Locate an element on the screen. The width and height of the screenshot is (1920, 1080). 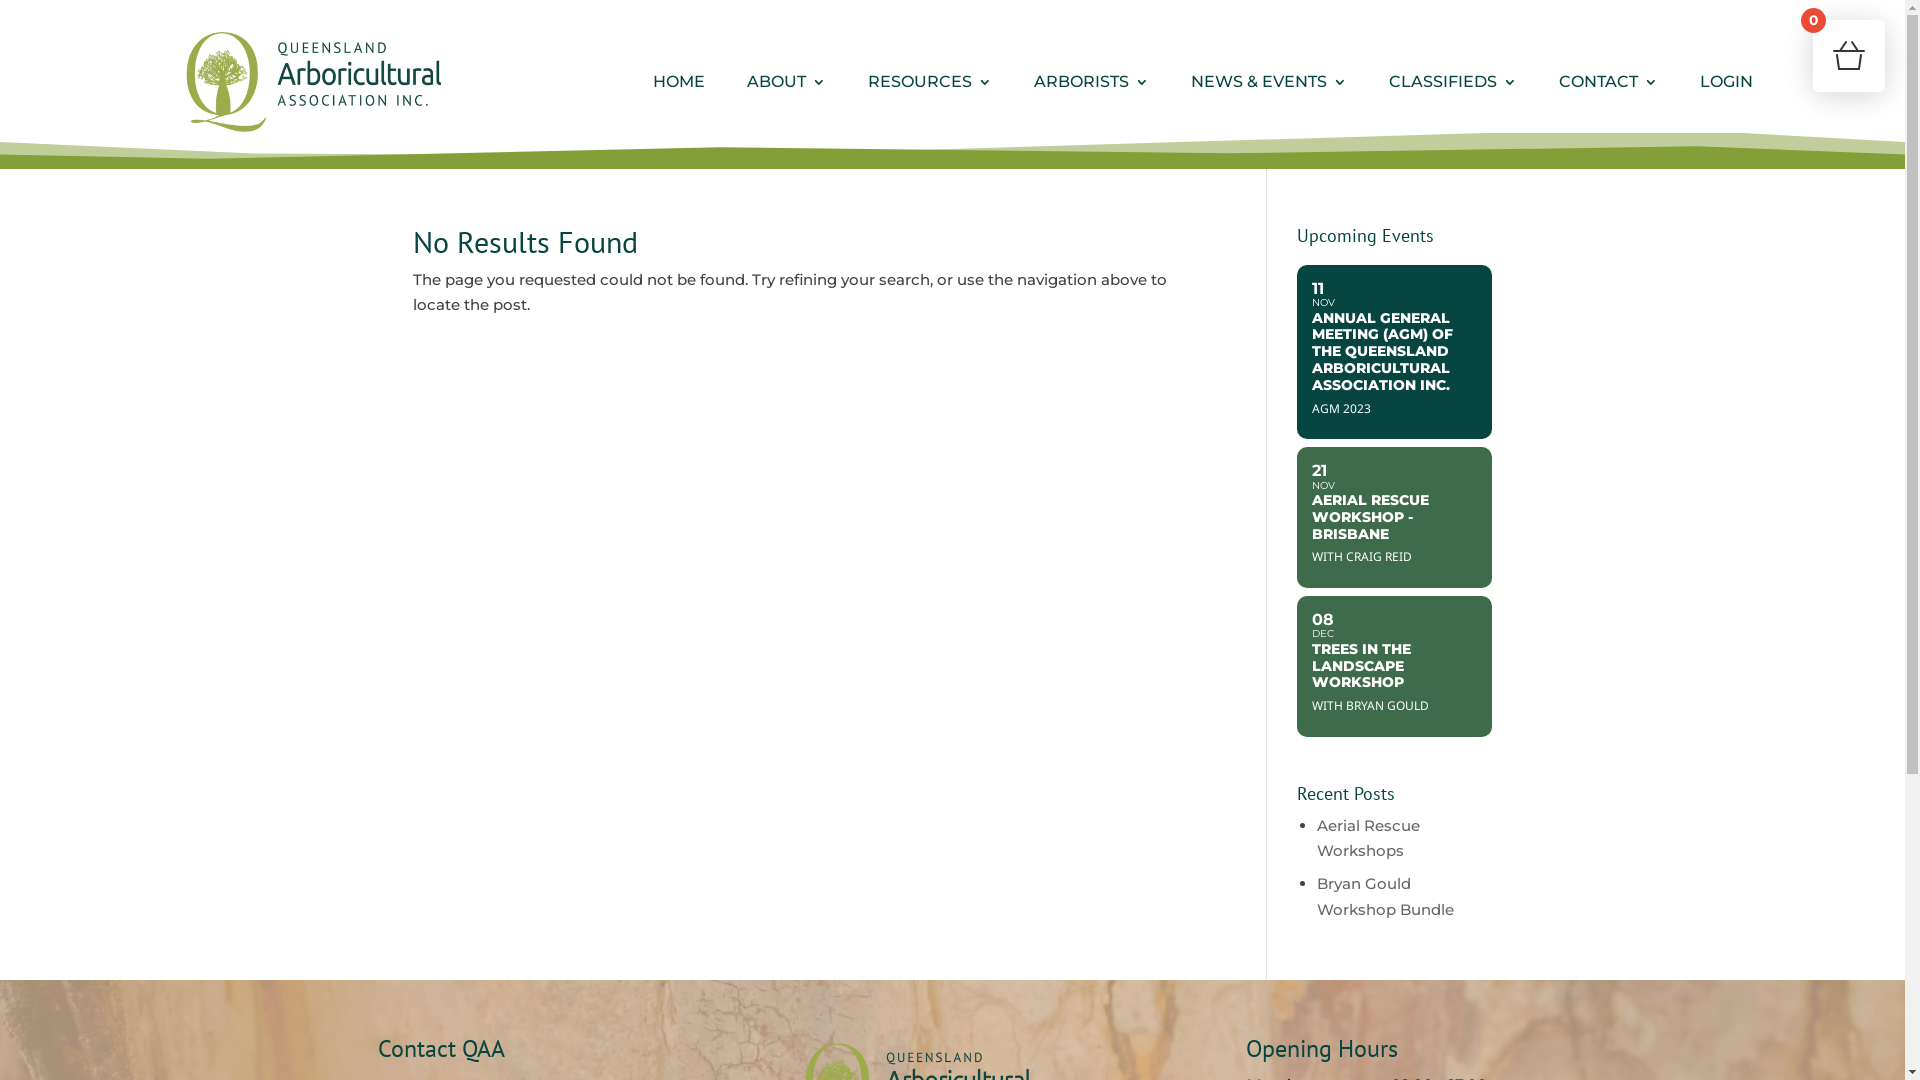
RESOURCES is located at coordinates (930, 82).